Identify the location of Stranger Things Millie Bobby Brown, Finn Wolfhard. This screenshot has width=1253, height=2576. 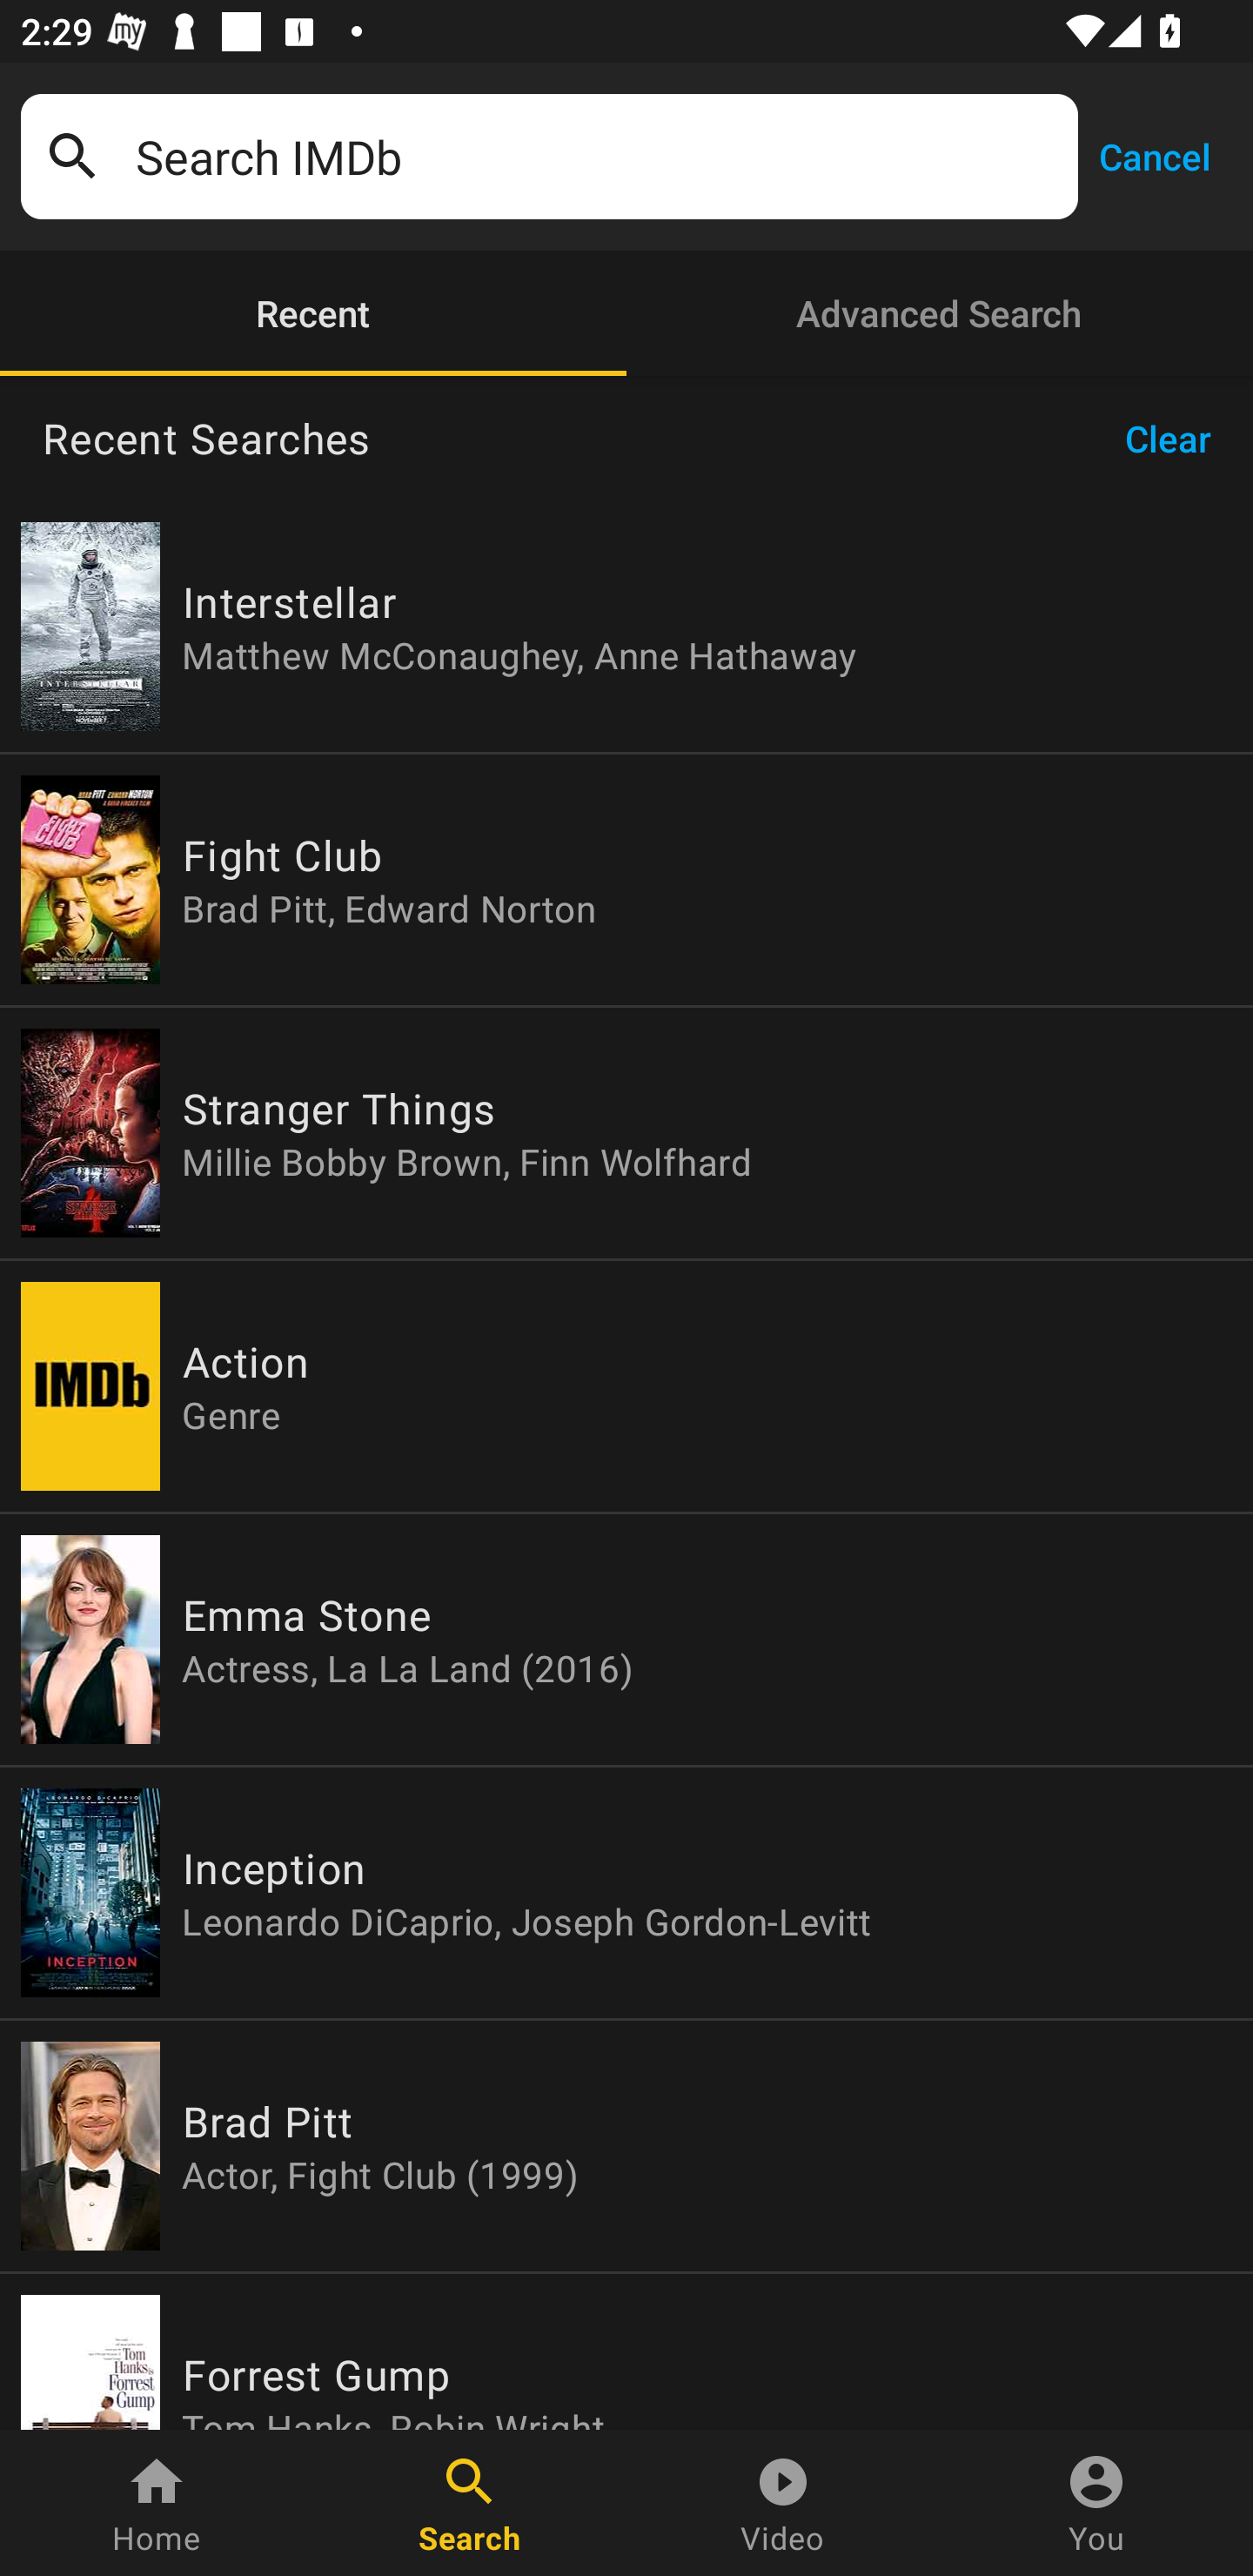
(626, 1133).